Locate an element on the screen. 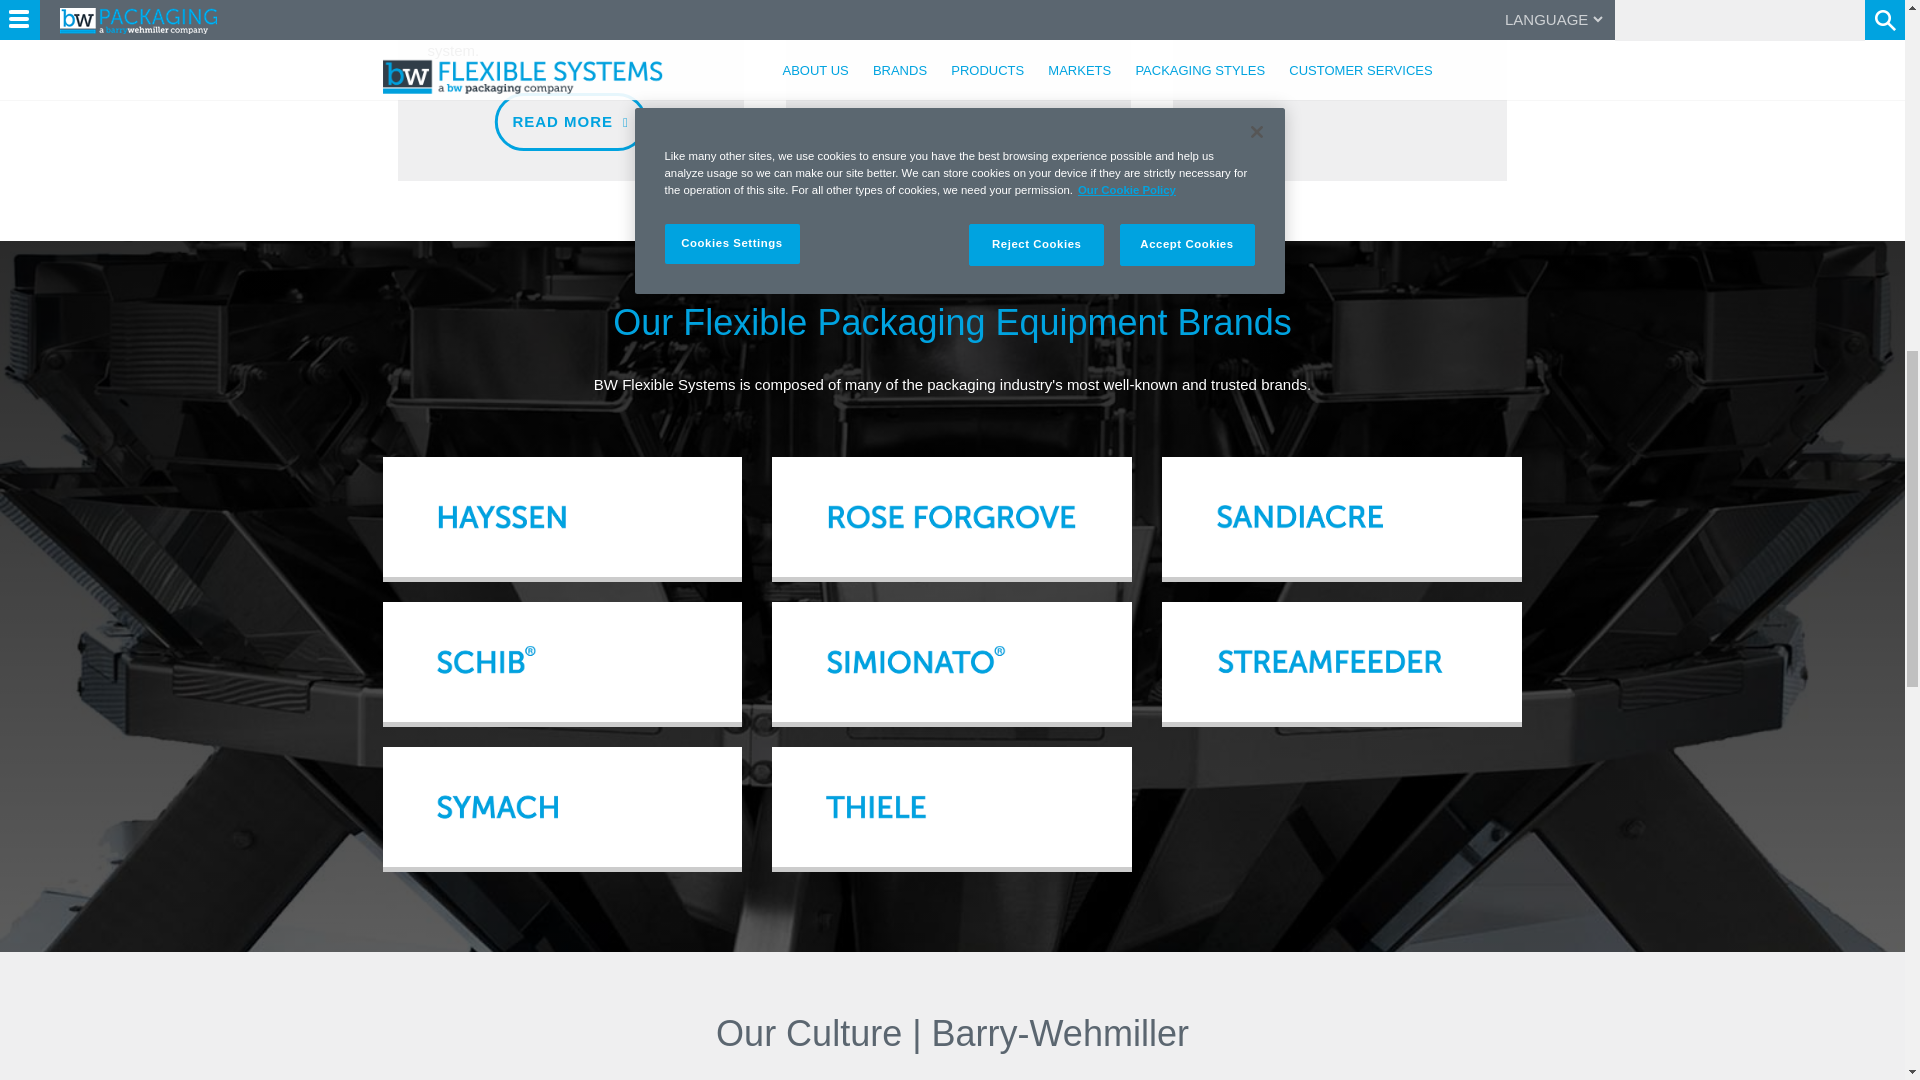  Streamfeeder is located at coordinates (1342, 662).